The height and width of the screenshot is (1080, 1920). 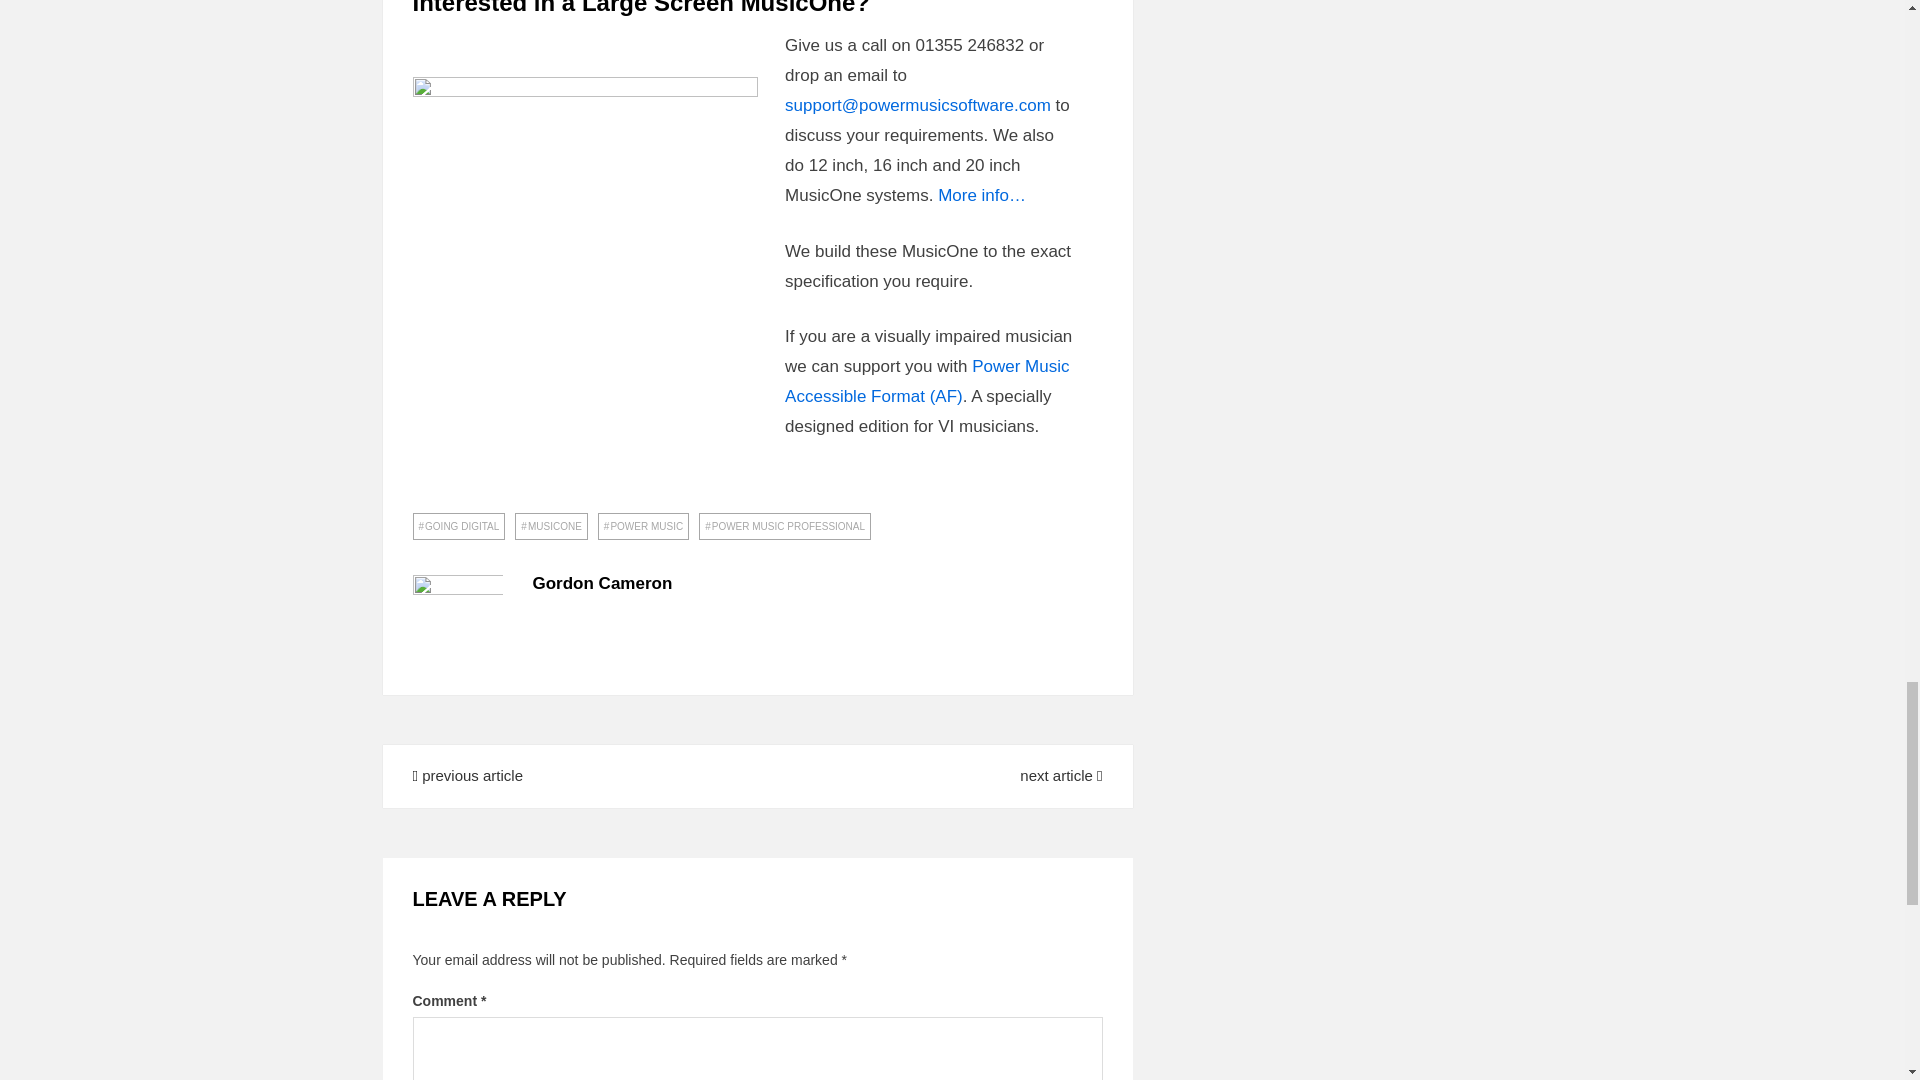 I want to click on GOING DIGITAL, so click(x=458, y=526).